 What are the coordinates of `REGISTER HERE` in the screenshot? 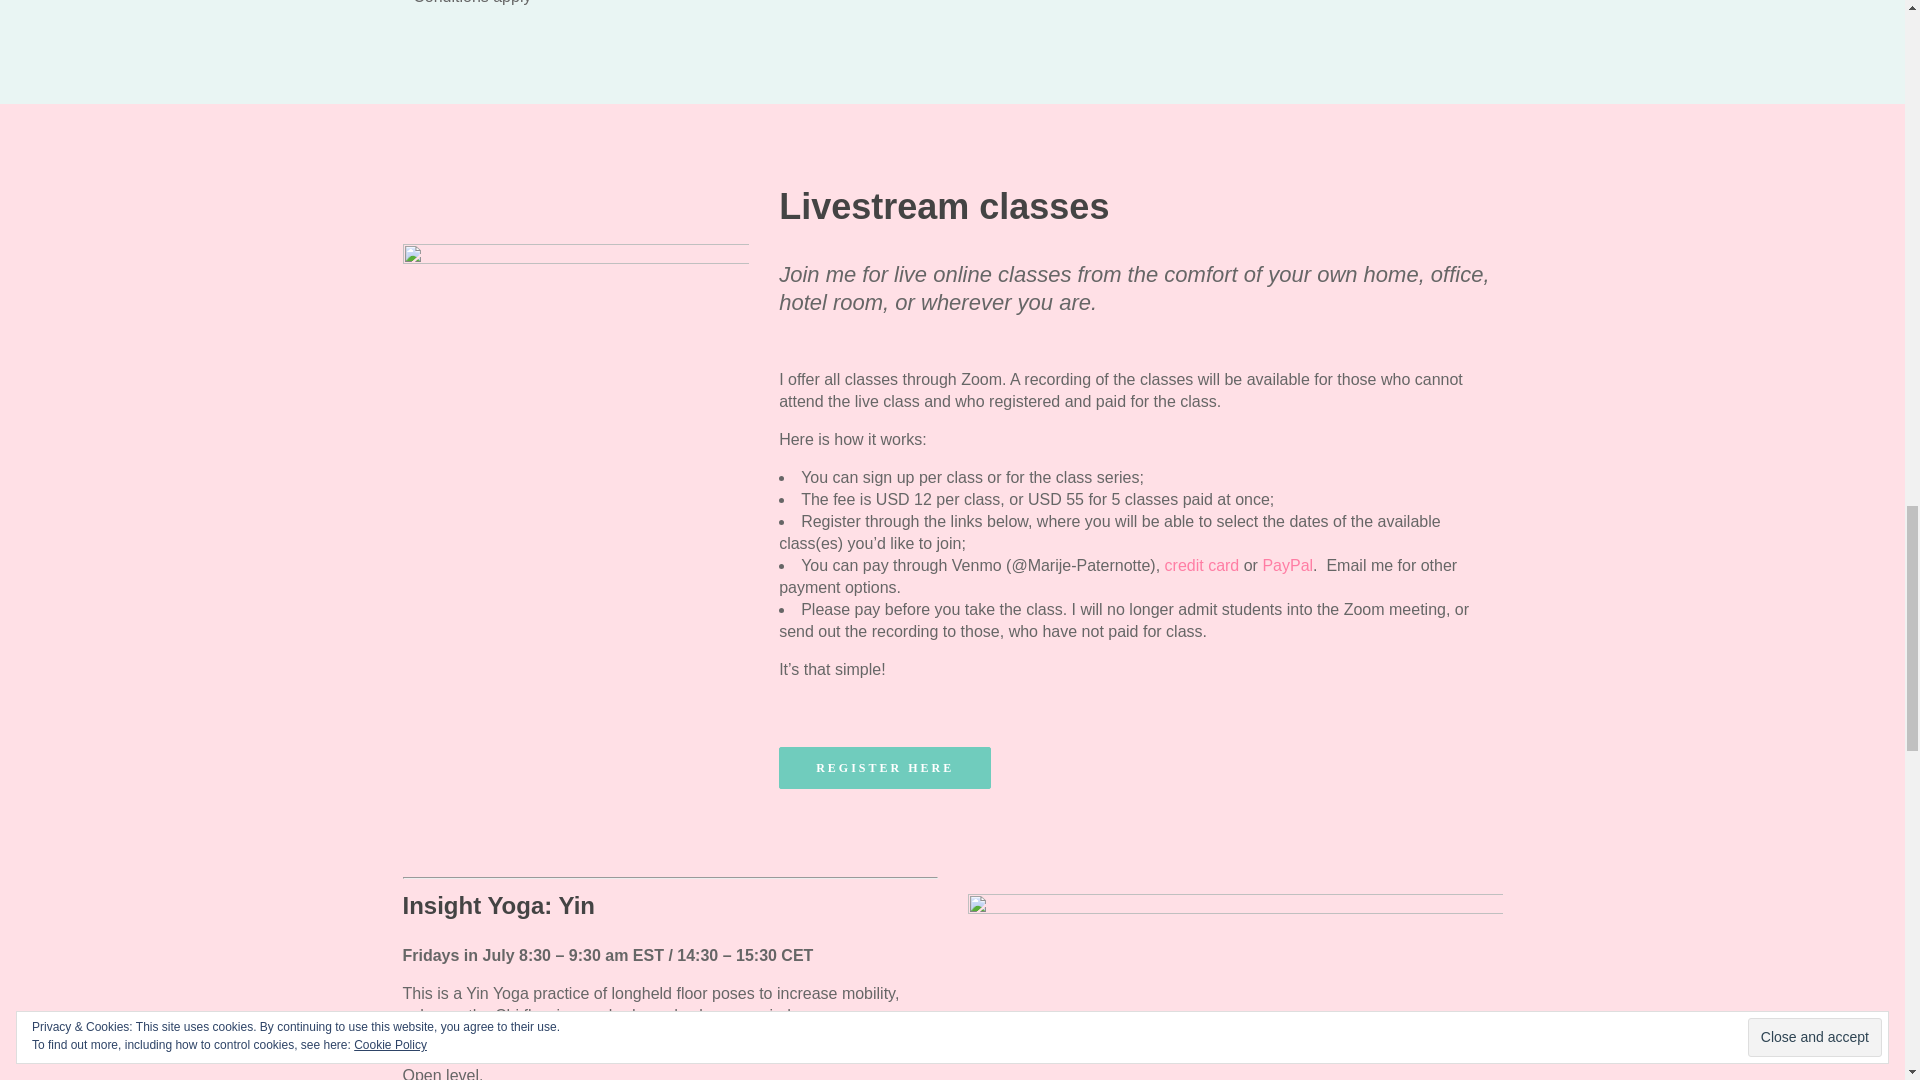 It's located at (884, 768).